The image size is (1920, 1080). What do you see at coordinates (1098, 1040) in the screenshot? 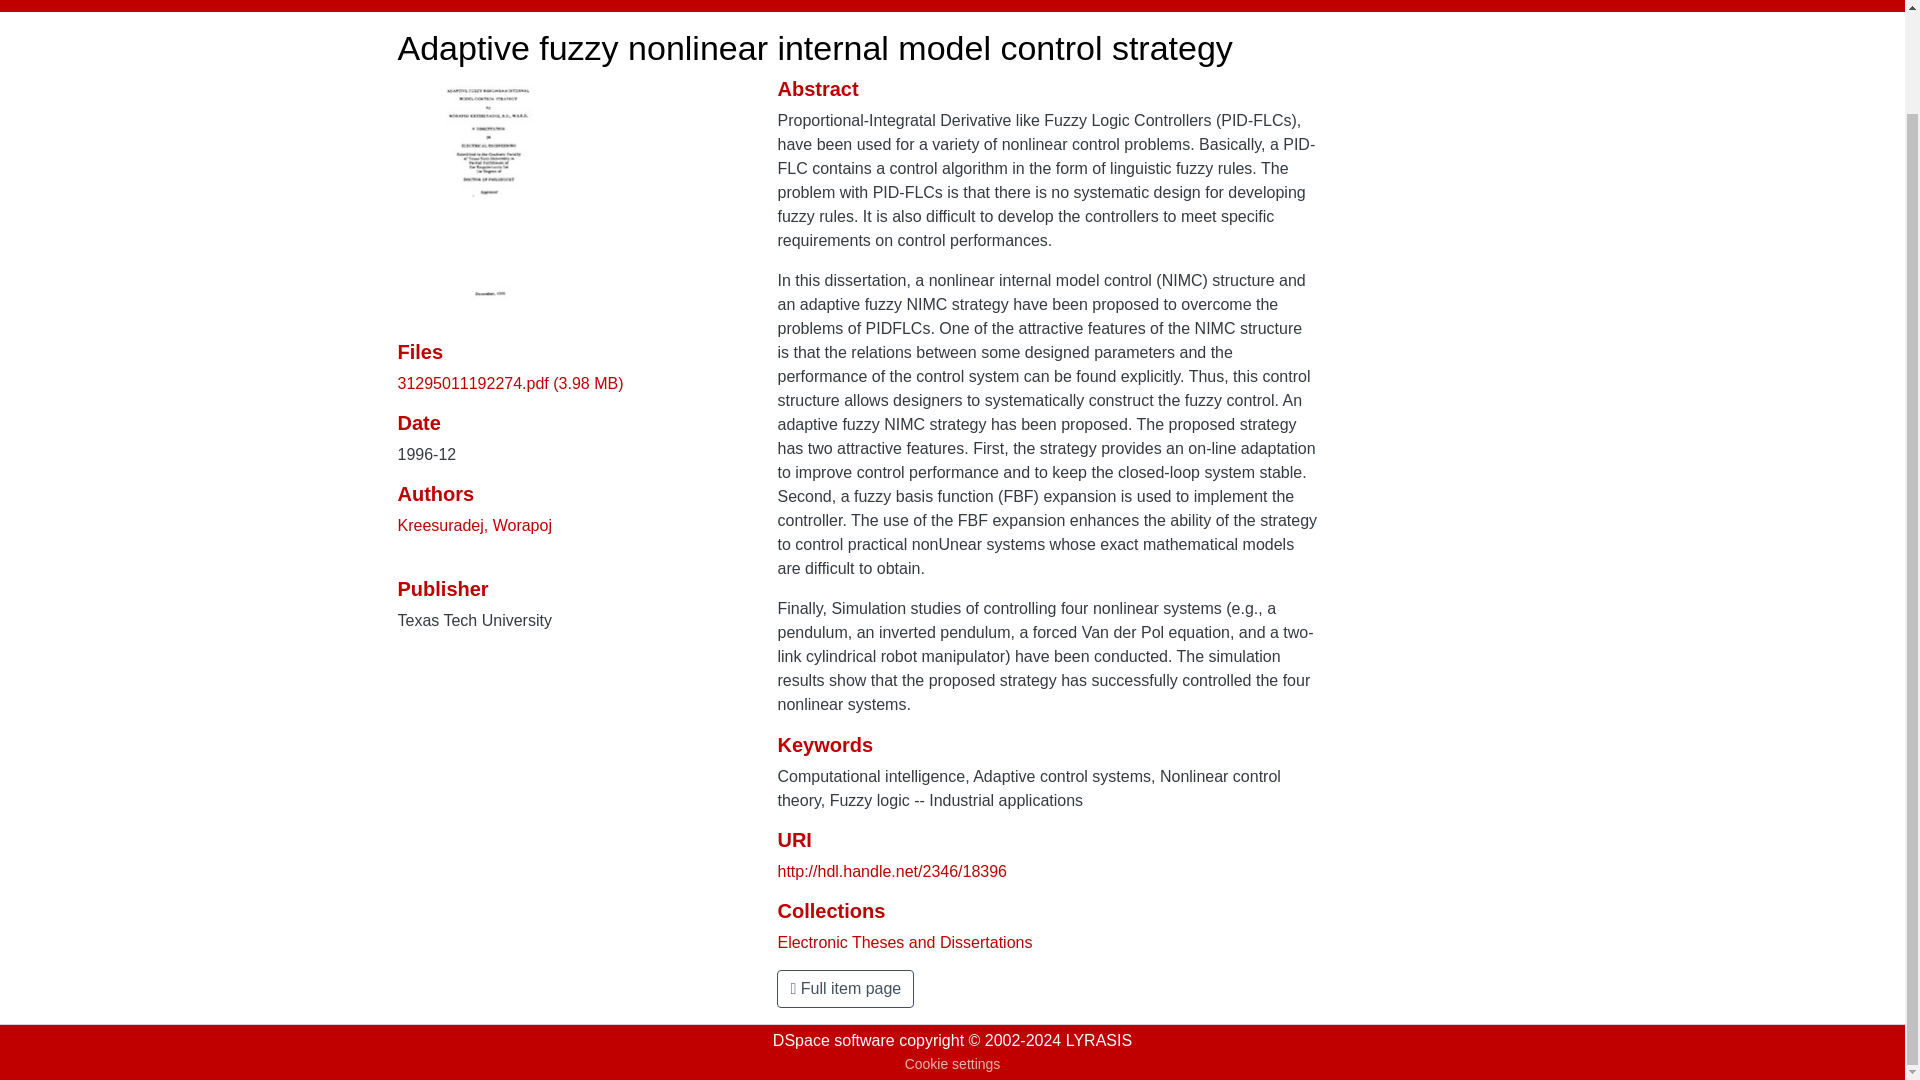
I see `LYRASIS` at bounding box center [1098, 1040].